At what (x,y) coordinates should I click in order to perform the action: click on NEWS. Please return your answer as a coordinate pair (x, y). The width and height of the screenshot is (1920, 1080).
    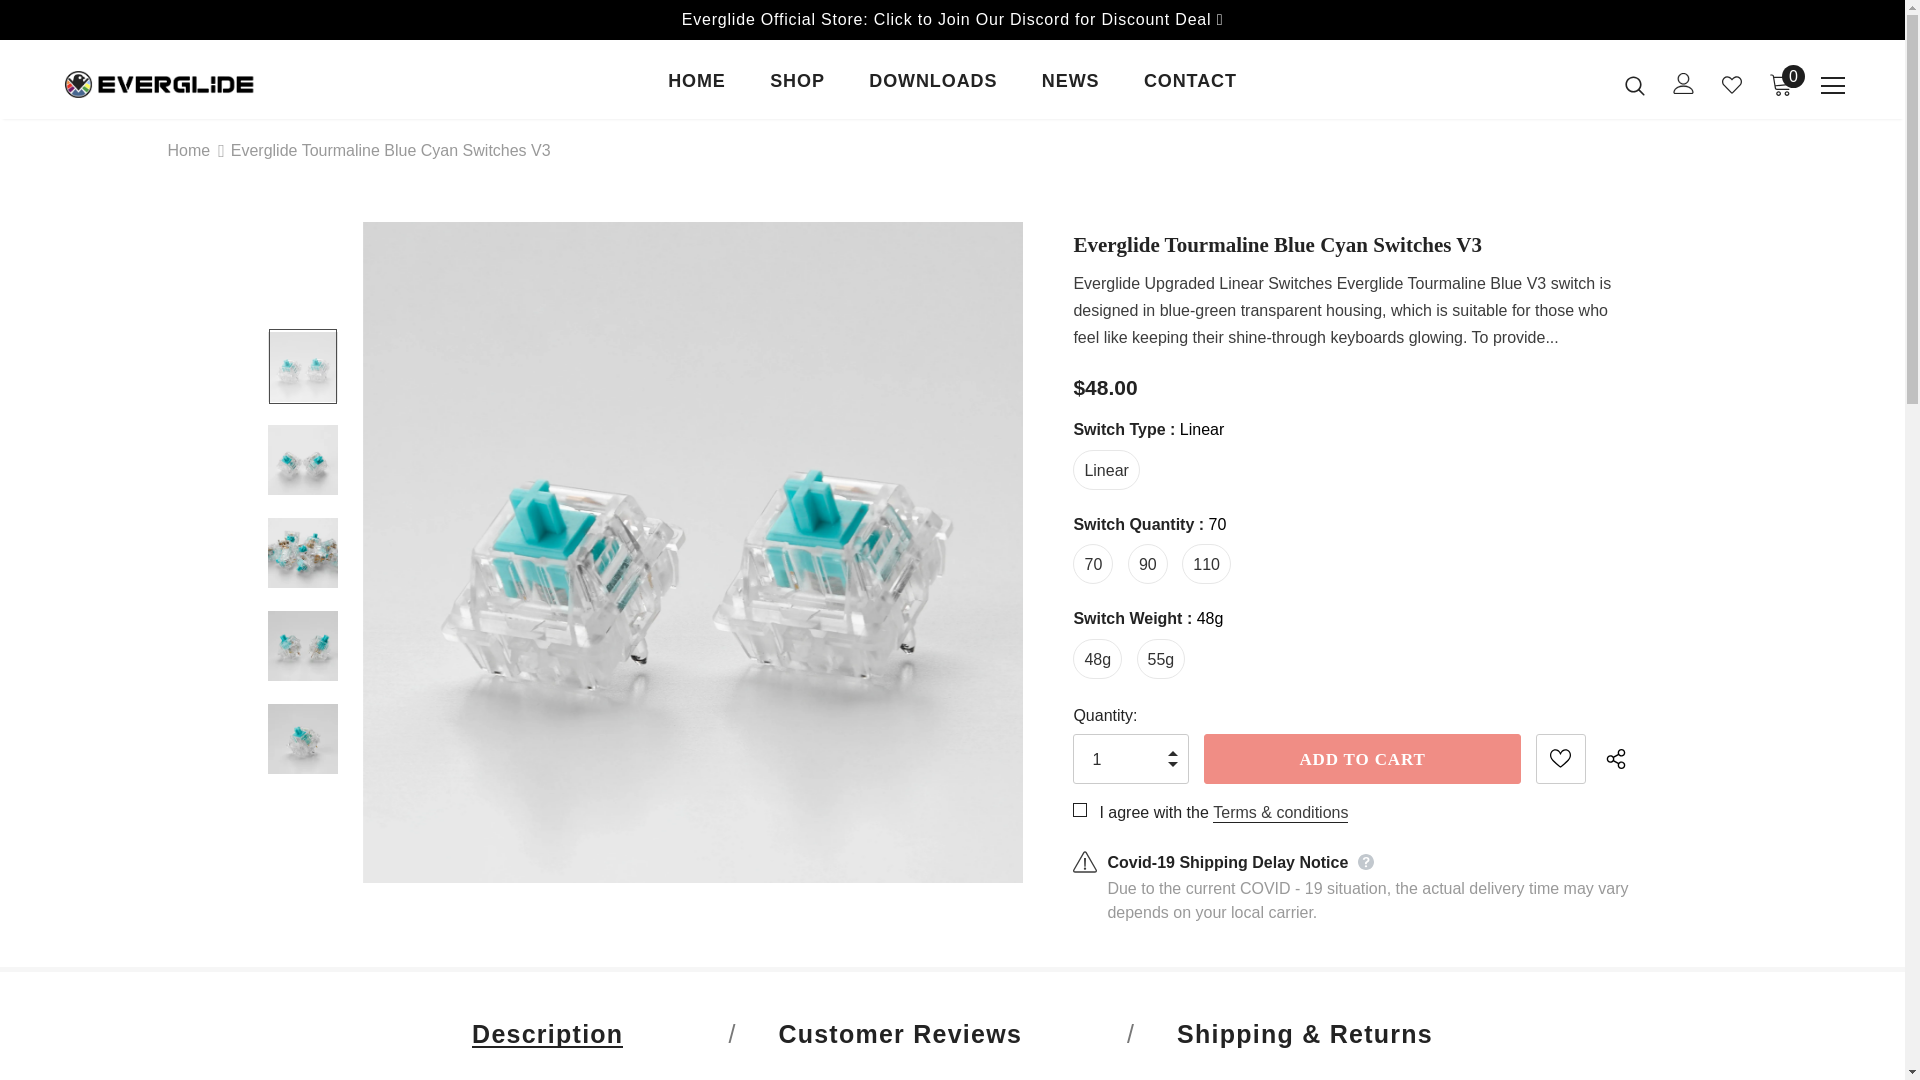
    Looking at the image, I should click on (1071, 86).